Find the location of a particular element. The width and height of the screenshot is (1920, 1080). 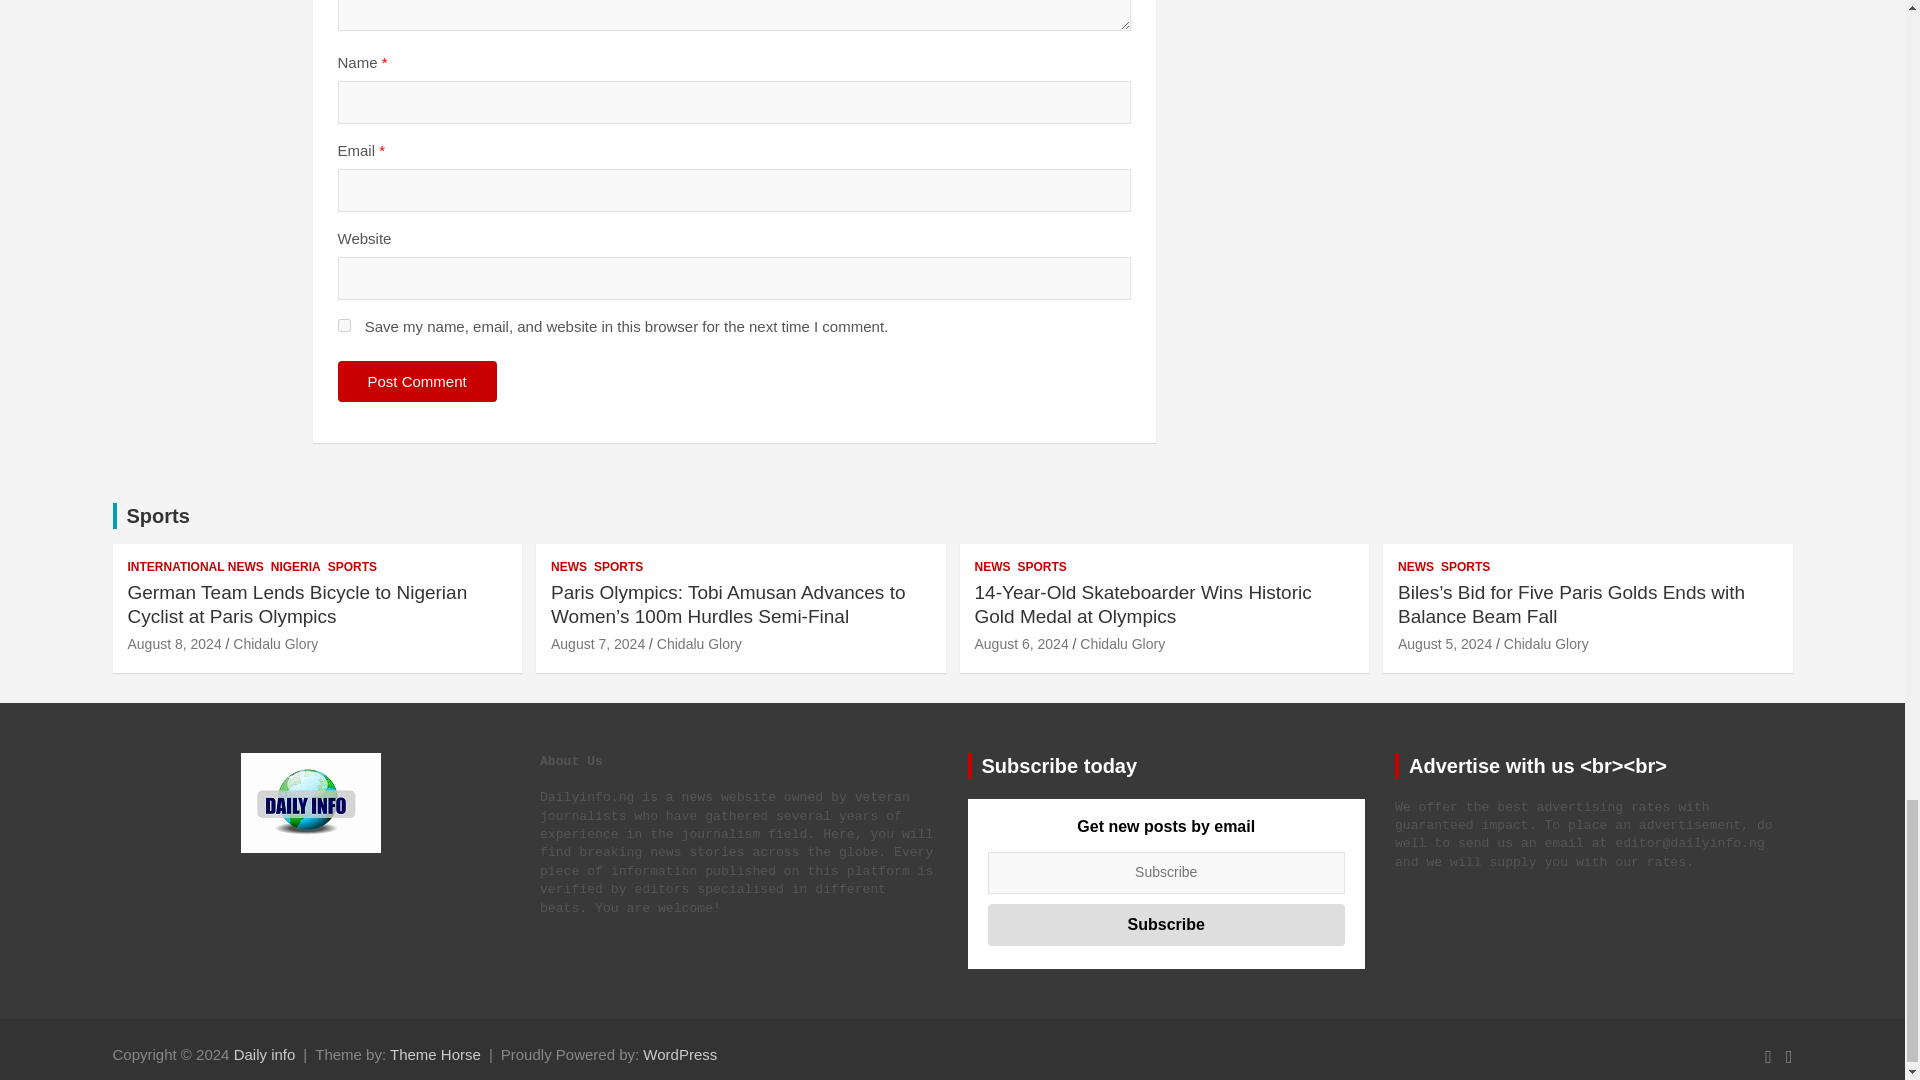

yes is located at coordinates (344, 324).